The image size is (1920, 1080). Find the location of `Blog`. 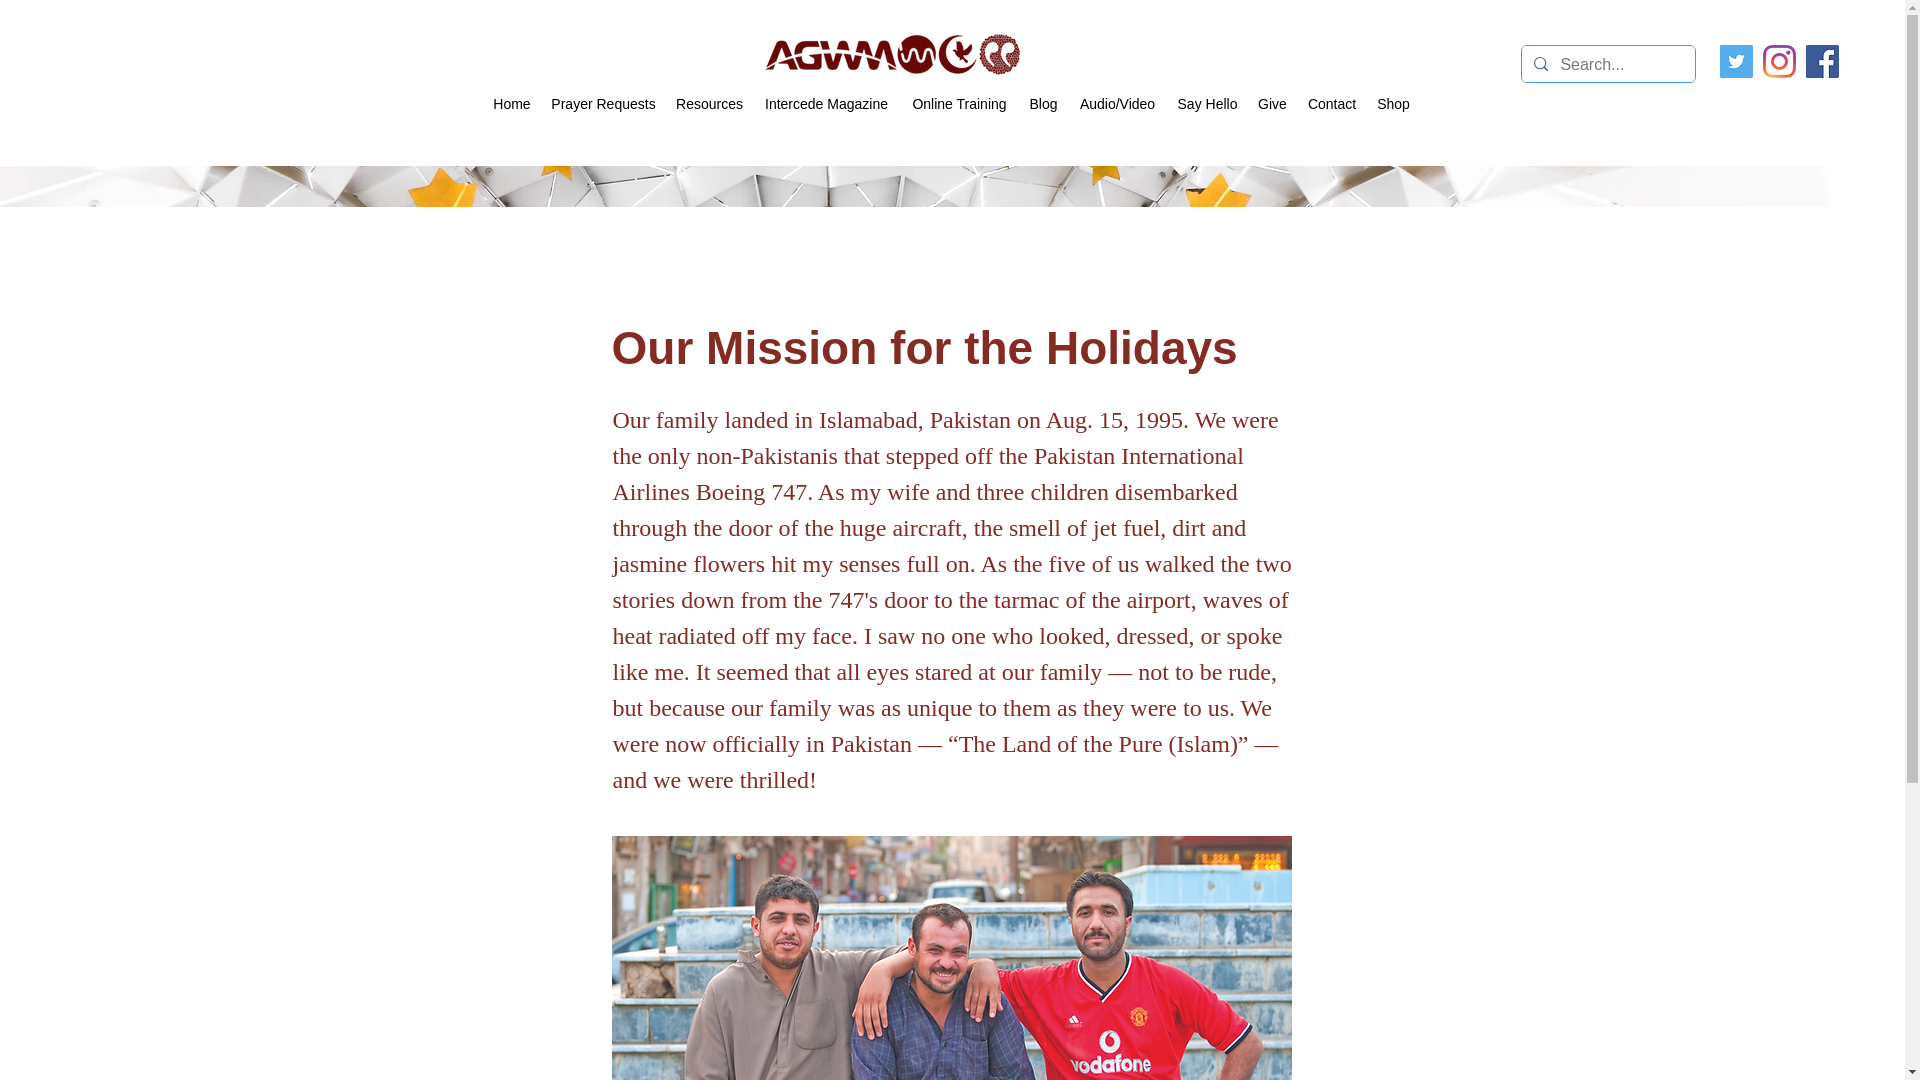

Blog is located at coordinates (1043, 104).